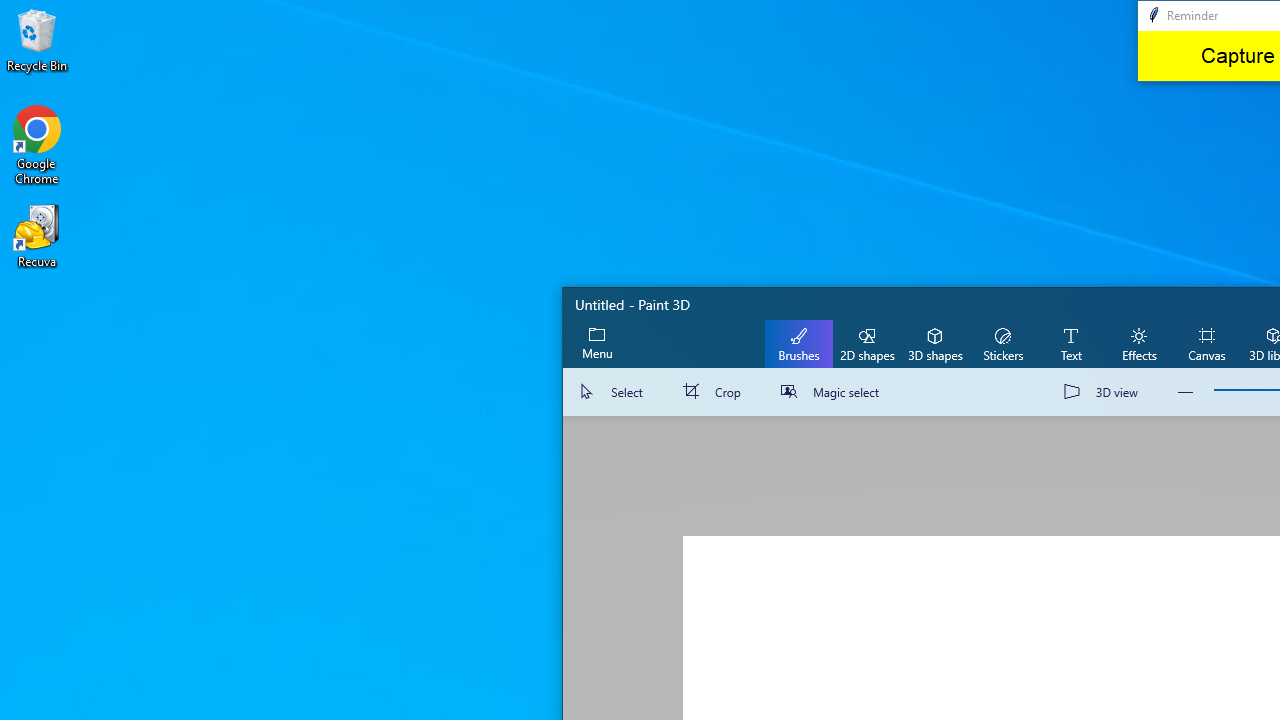  I want to click on Effects, so click(1138, 343).